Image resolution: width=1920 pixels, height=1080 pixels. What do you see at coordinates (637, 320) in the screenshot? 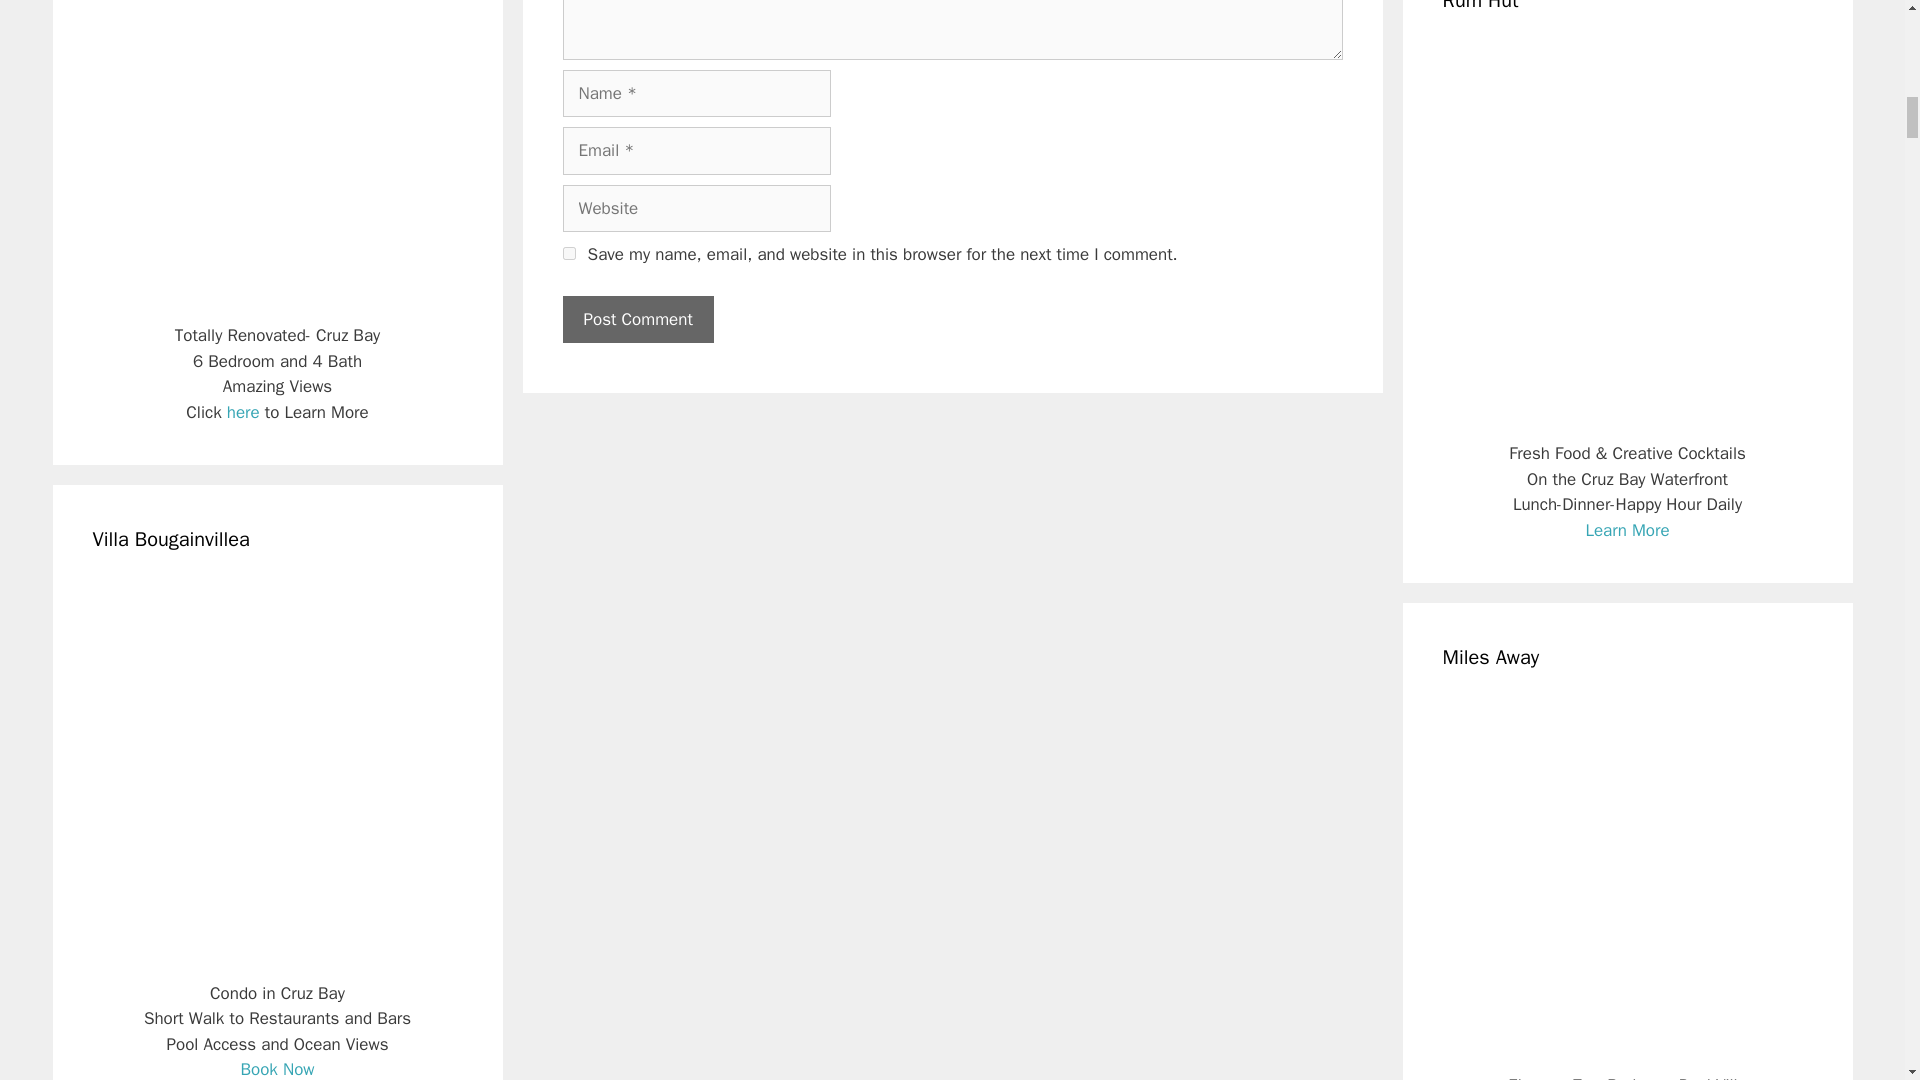
I see `Post Comment` at bounding box center [637, 320].